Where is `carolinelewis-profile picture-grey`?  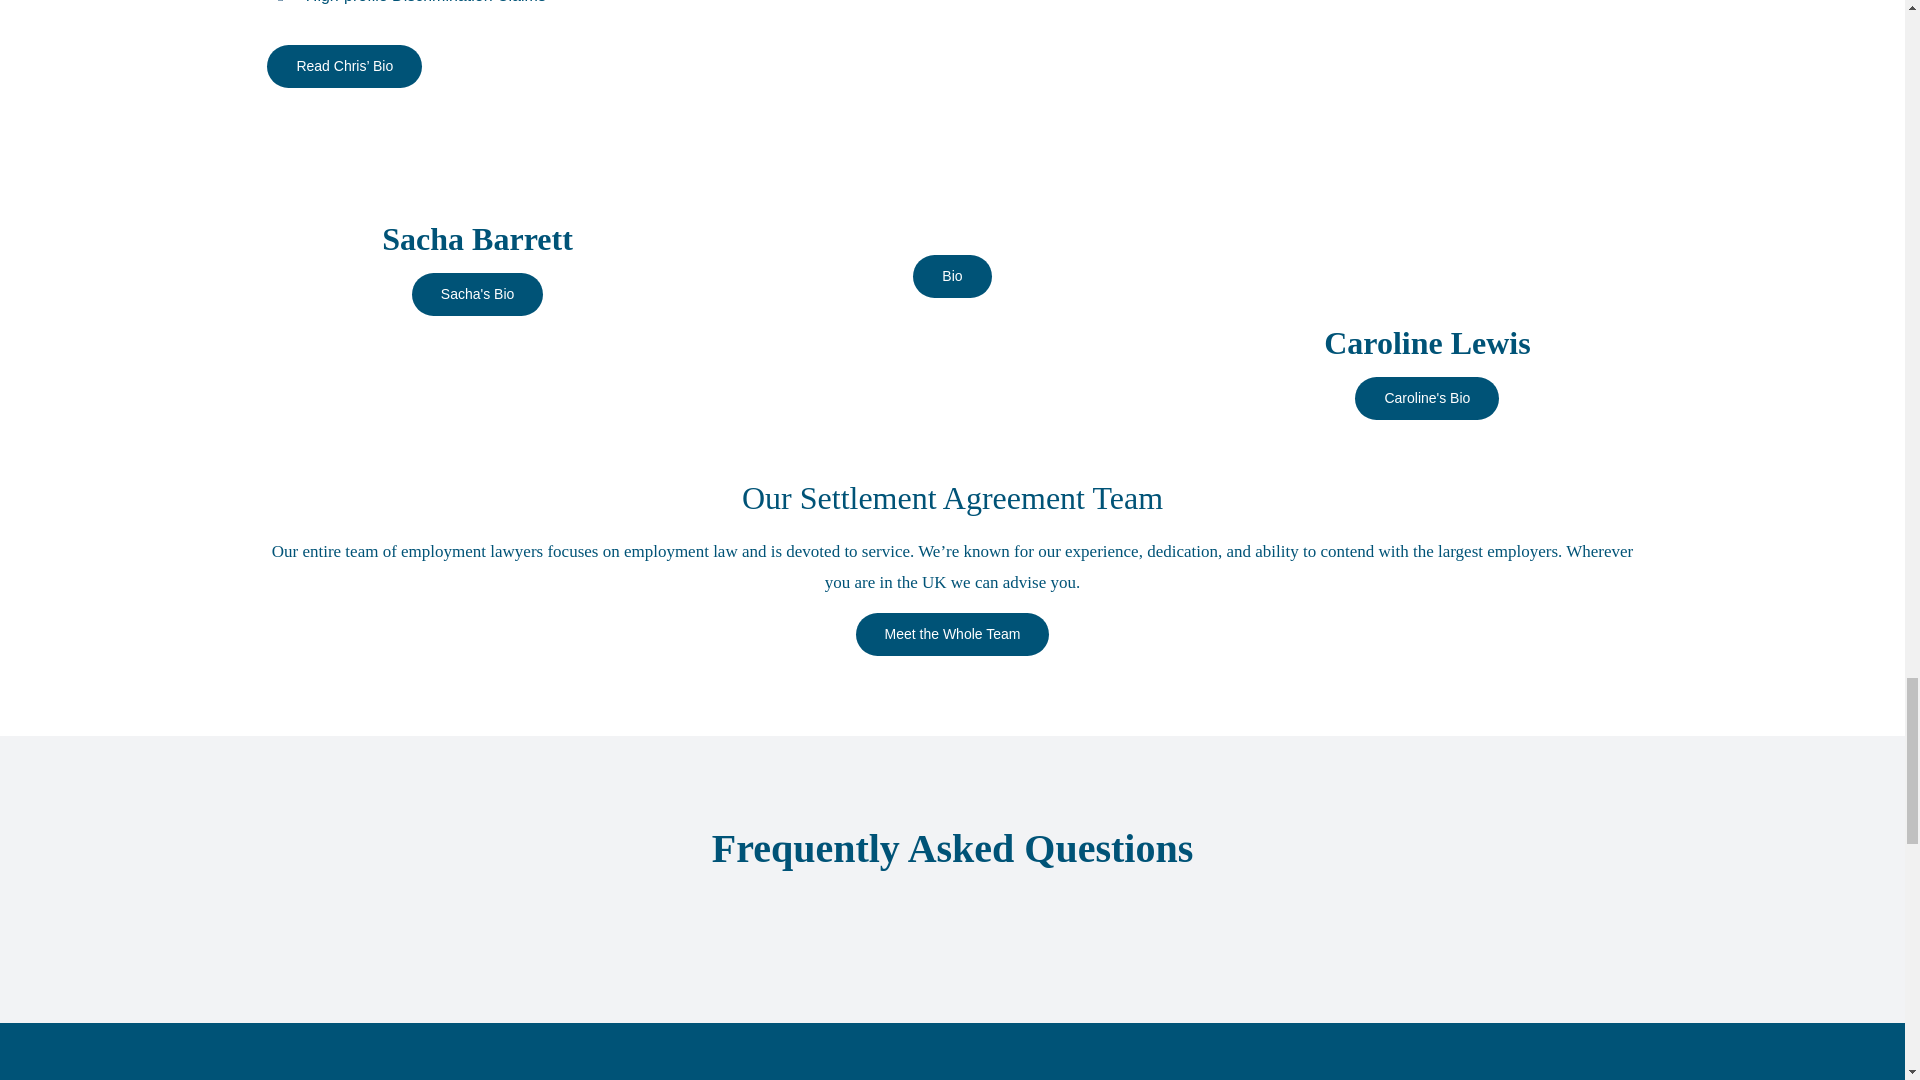 carolinelewis-profile picture-grey is located at coordinates (1426, 212).